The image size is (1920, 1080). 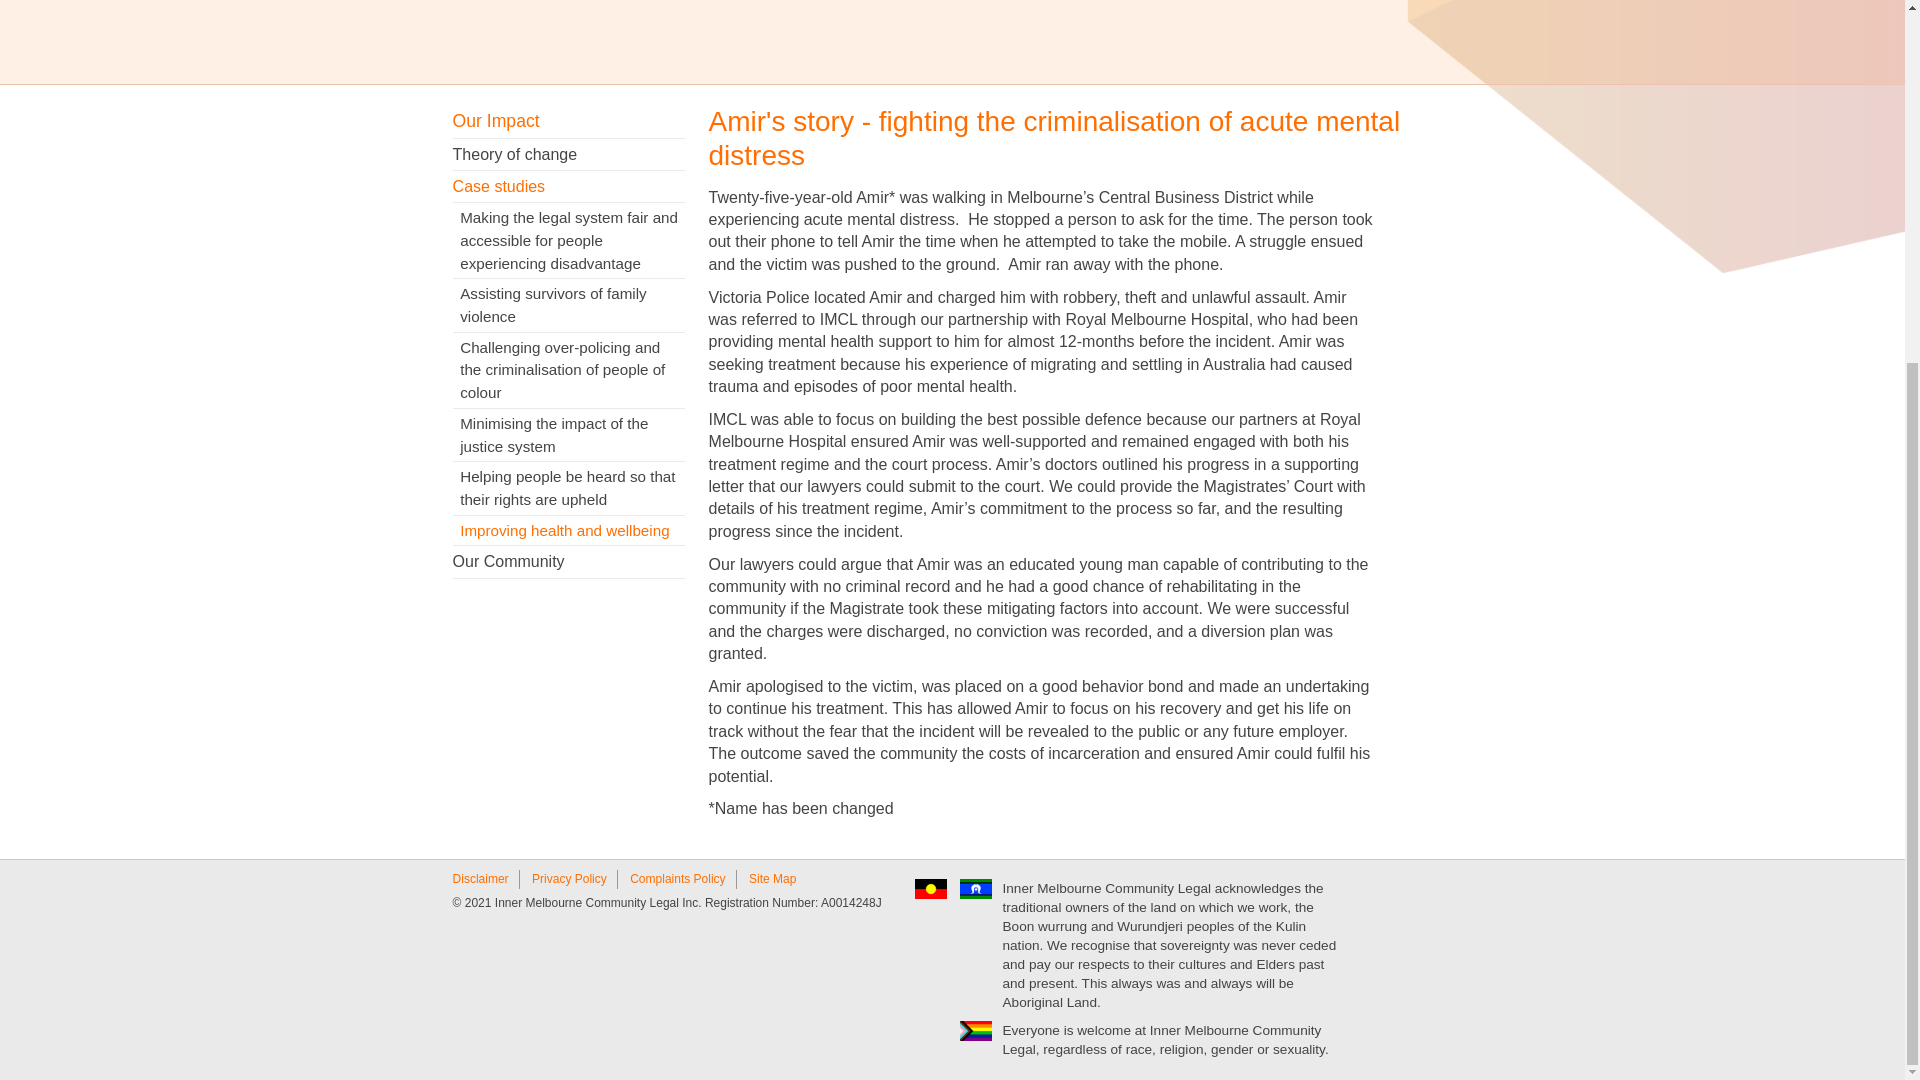 I want to click on Minimising the impact of the justice system, so click(x=569, y=436).